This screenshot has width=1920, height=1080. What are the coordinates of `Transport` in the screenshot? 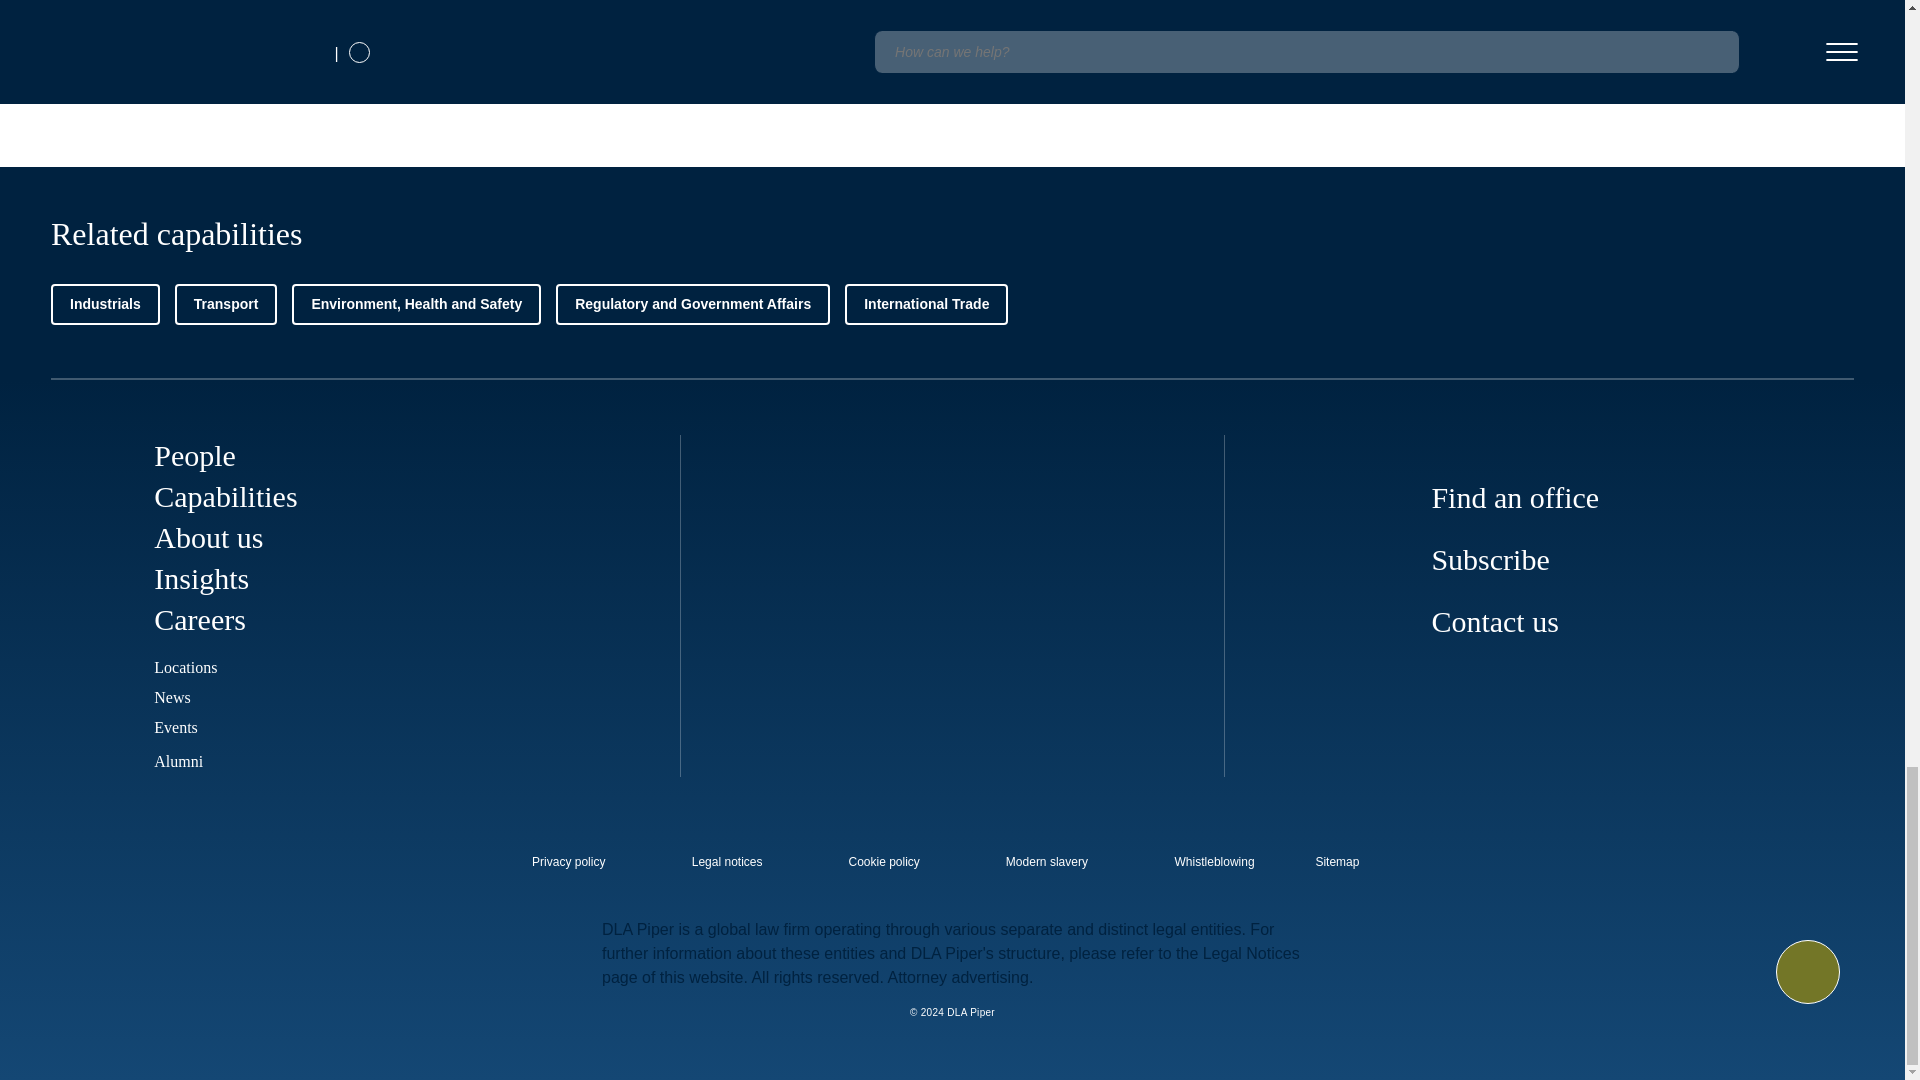 It's located at (226, 304).